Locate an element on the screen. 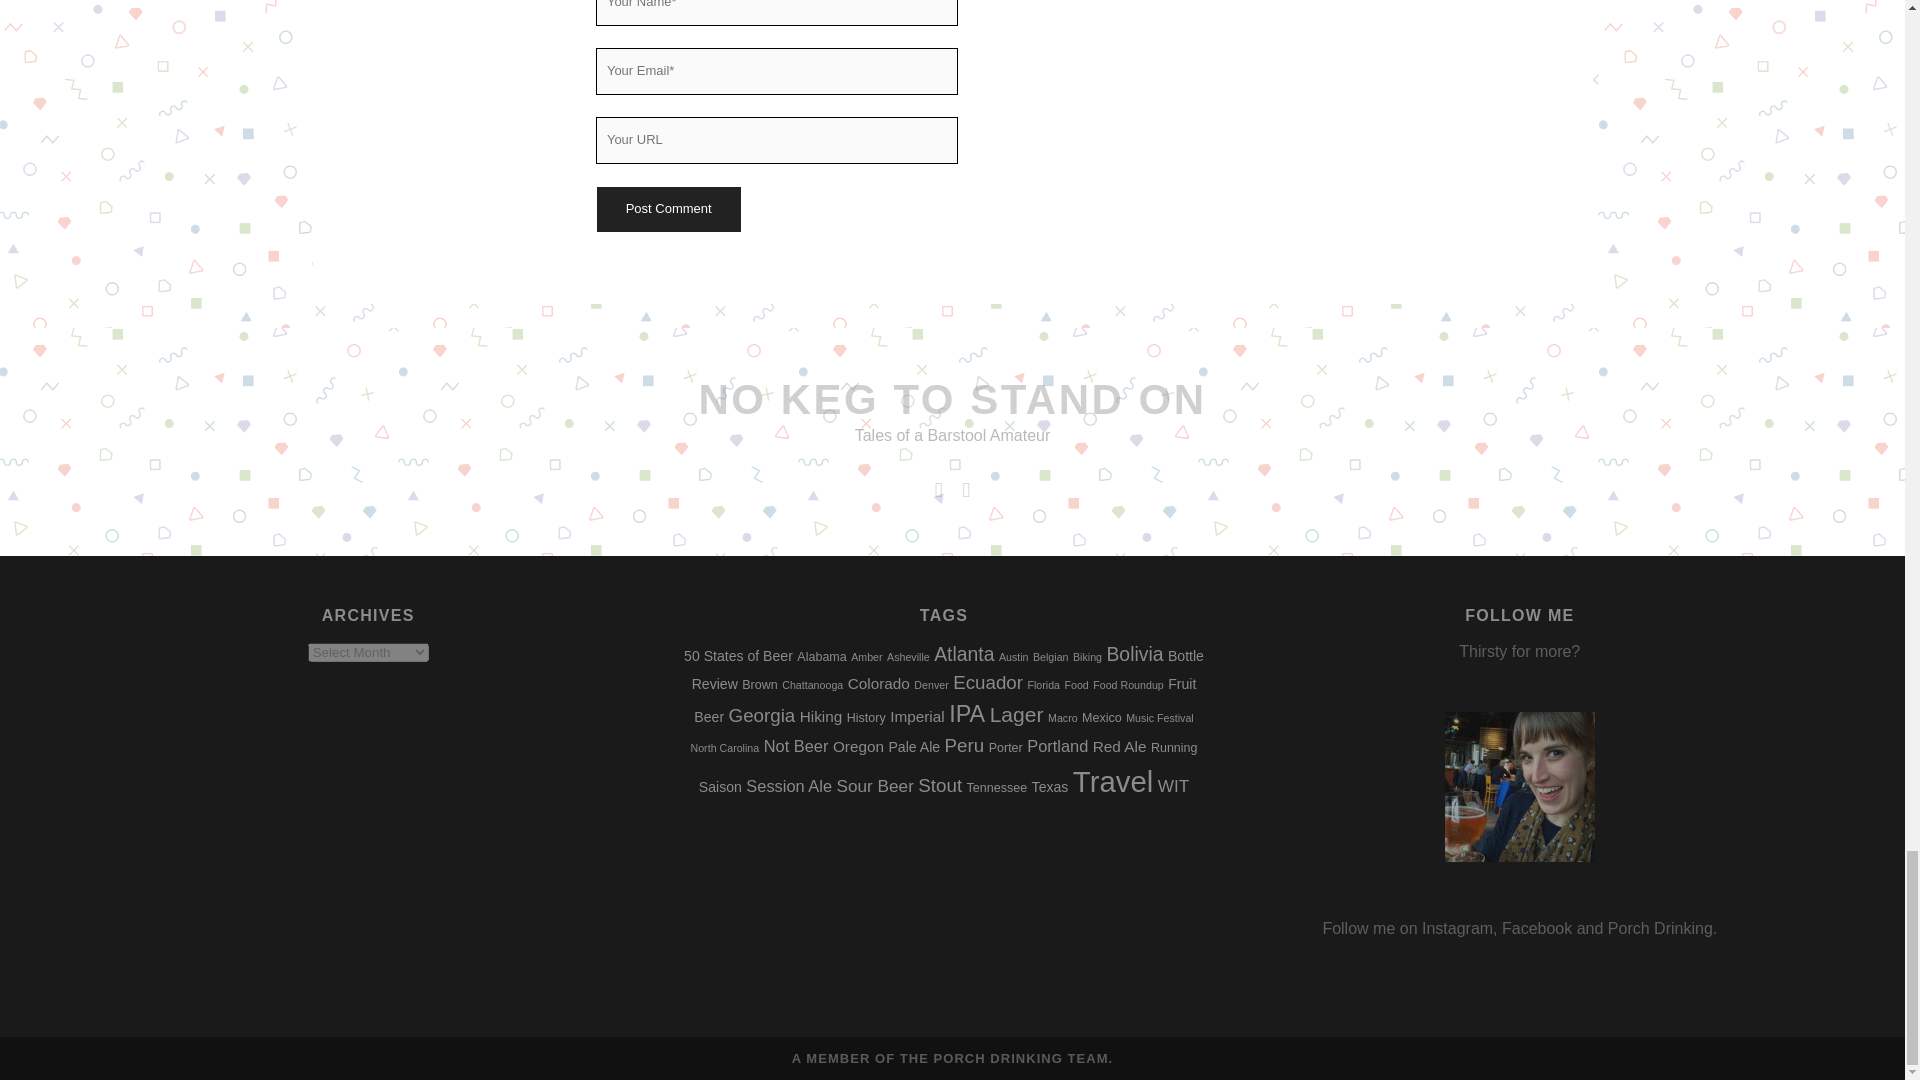  Chattanooga is located at coordinates (812, 685).